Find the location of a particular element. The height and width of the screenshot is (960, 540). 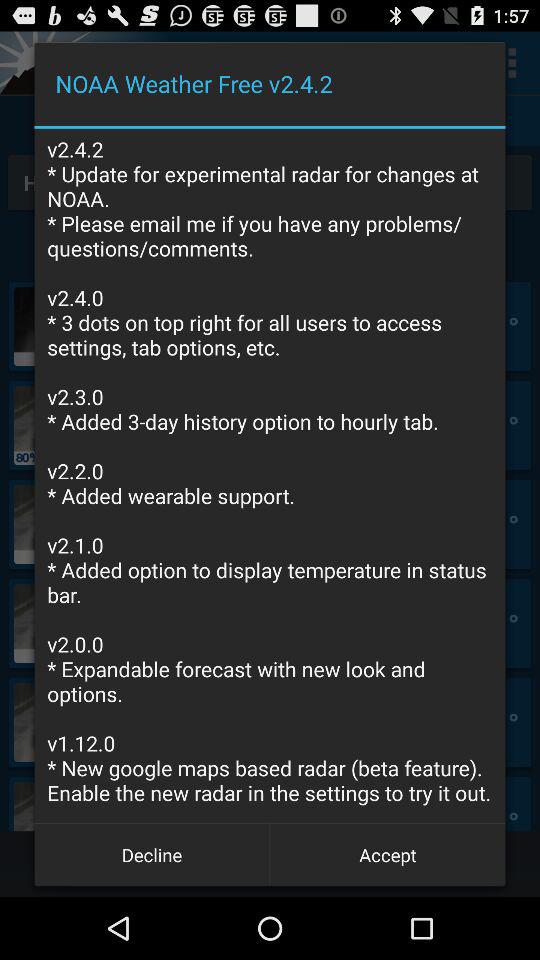

open the button at the bottom right corner is located at coordinates (388, 854).